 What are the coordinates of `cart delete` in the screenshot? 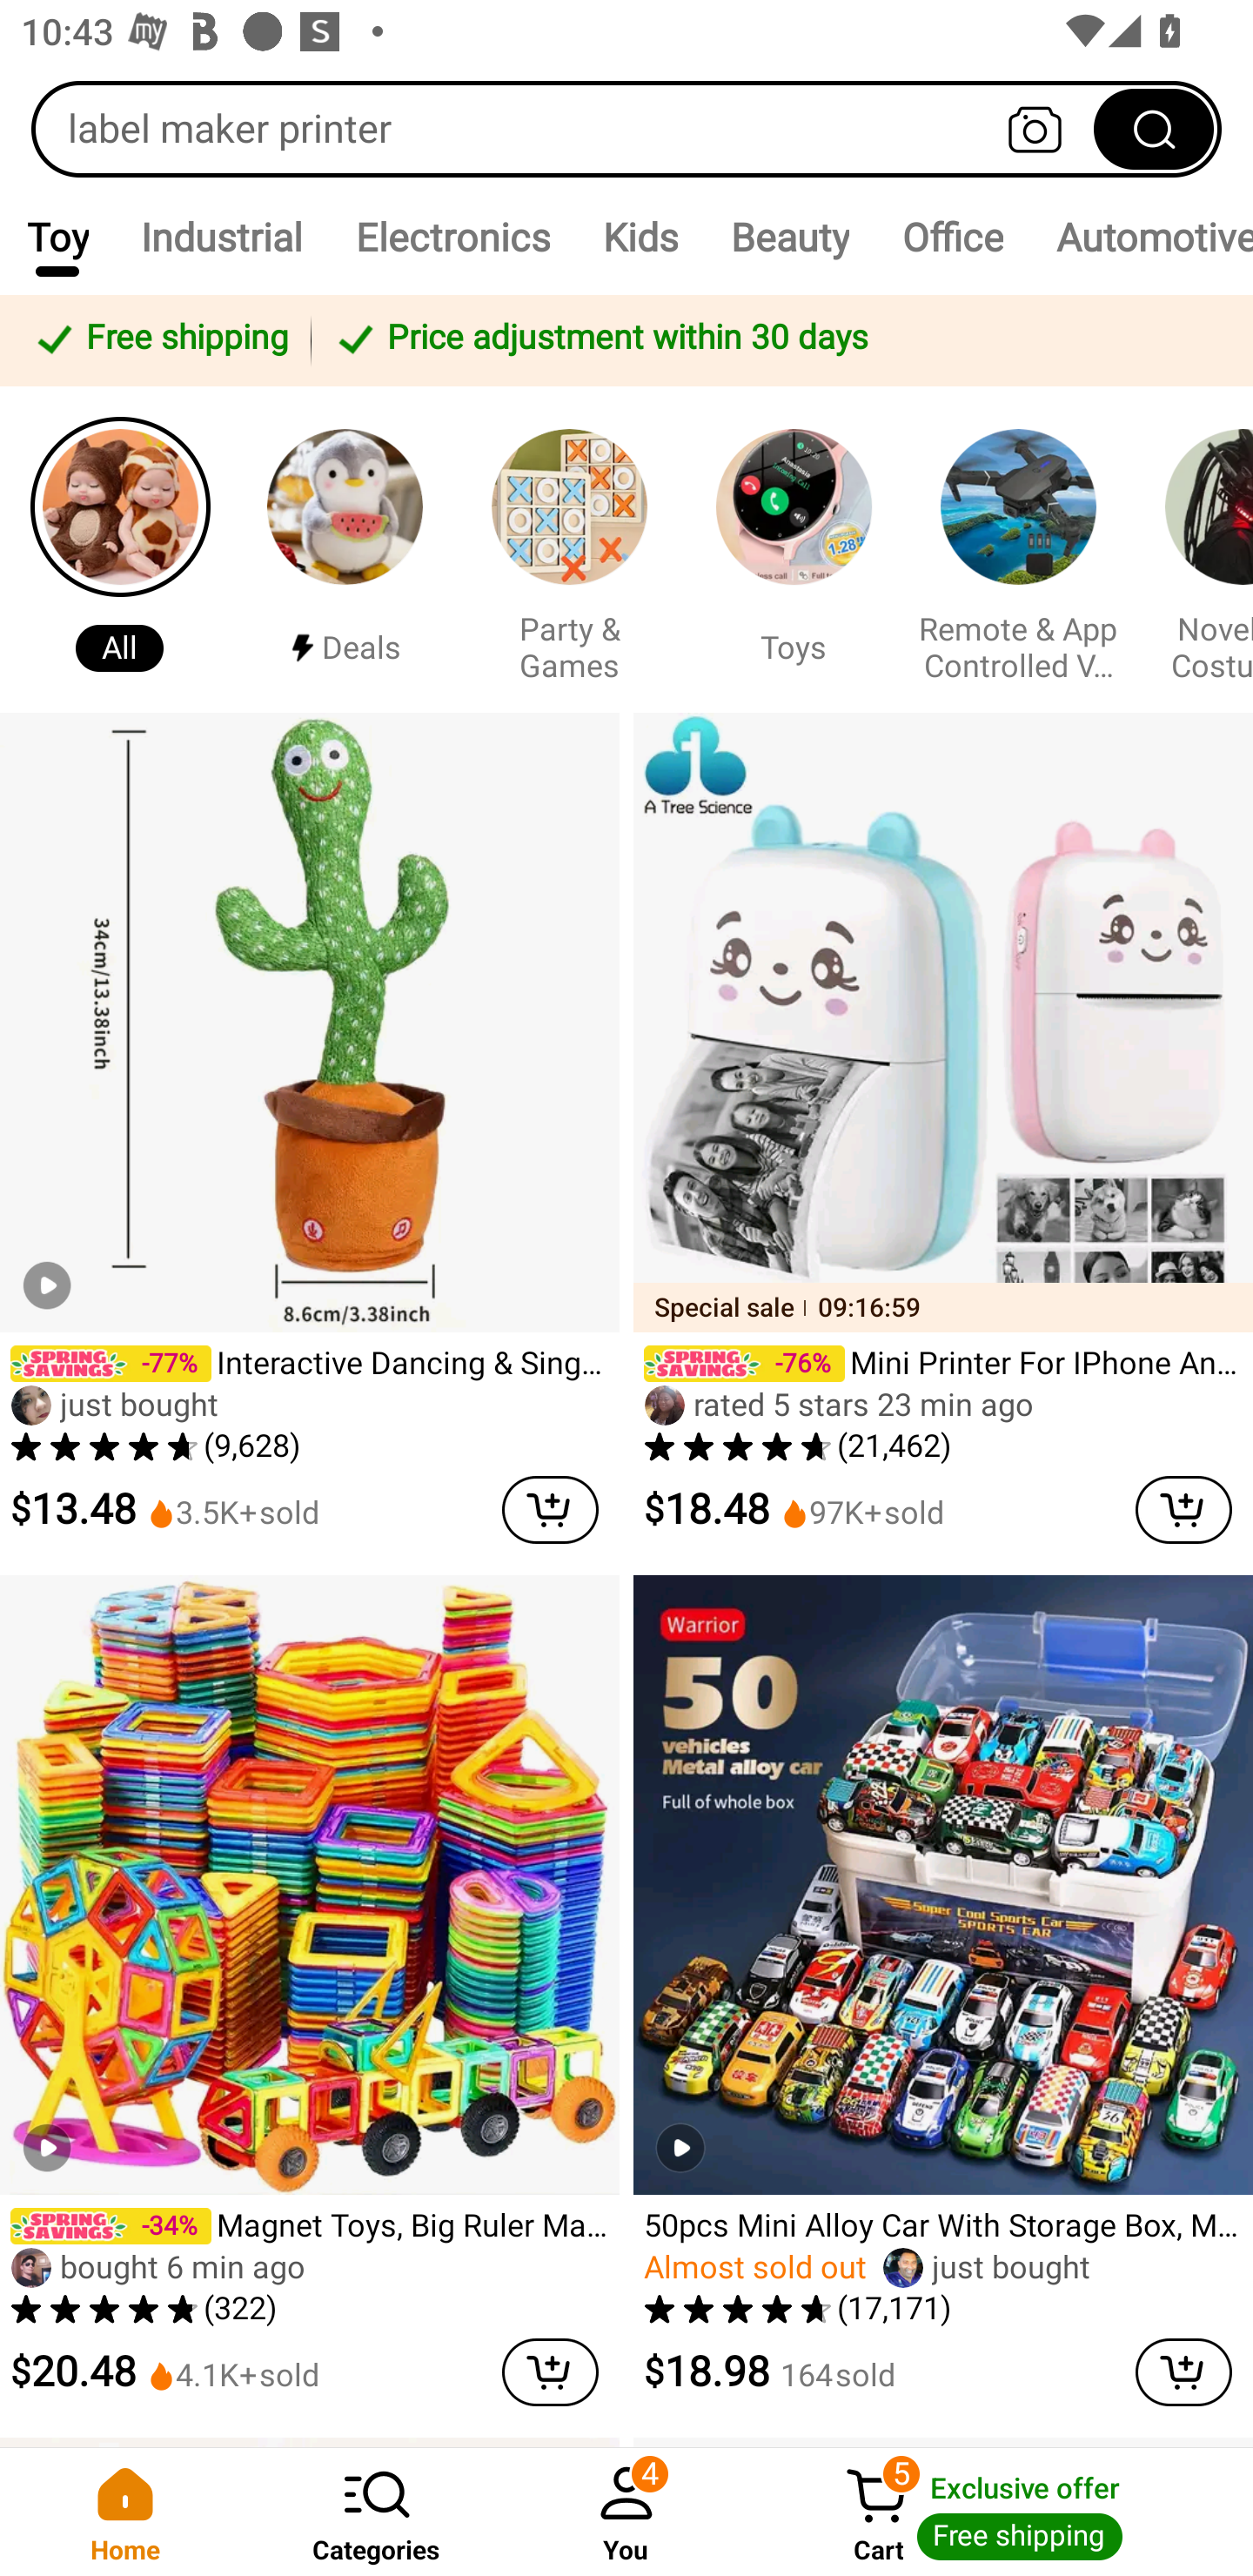 It's located at (550, 2372).